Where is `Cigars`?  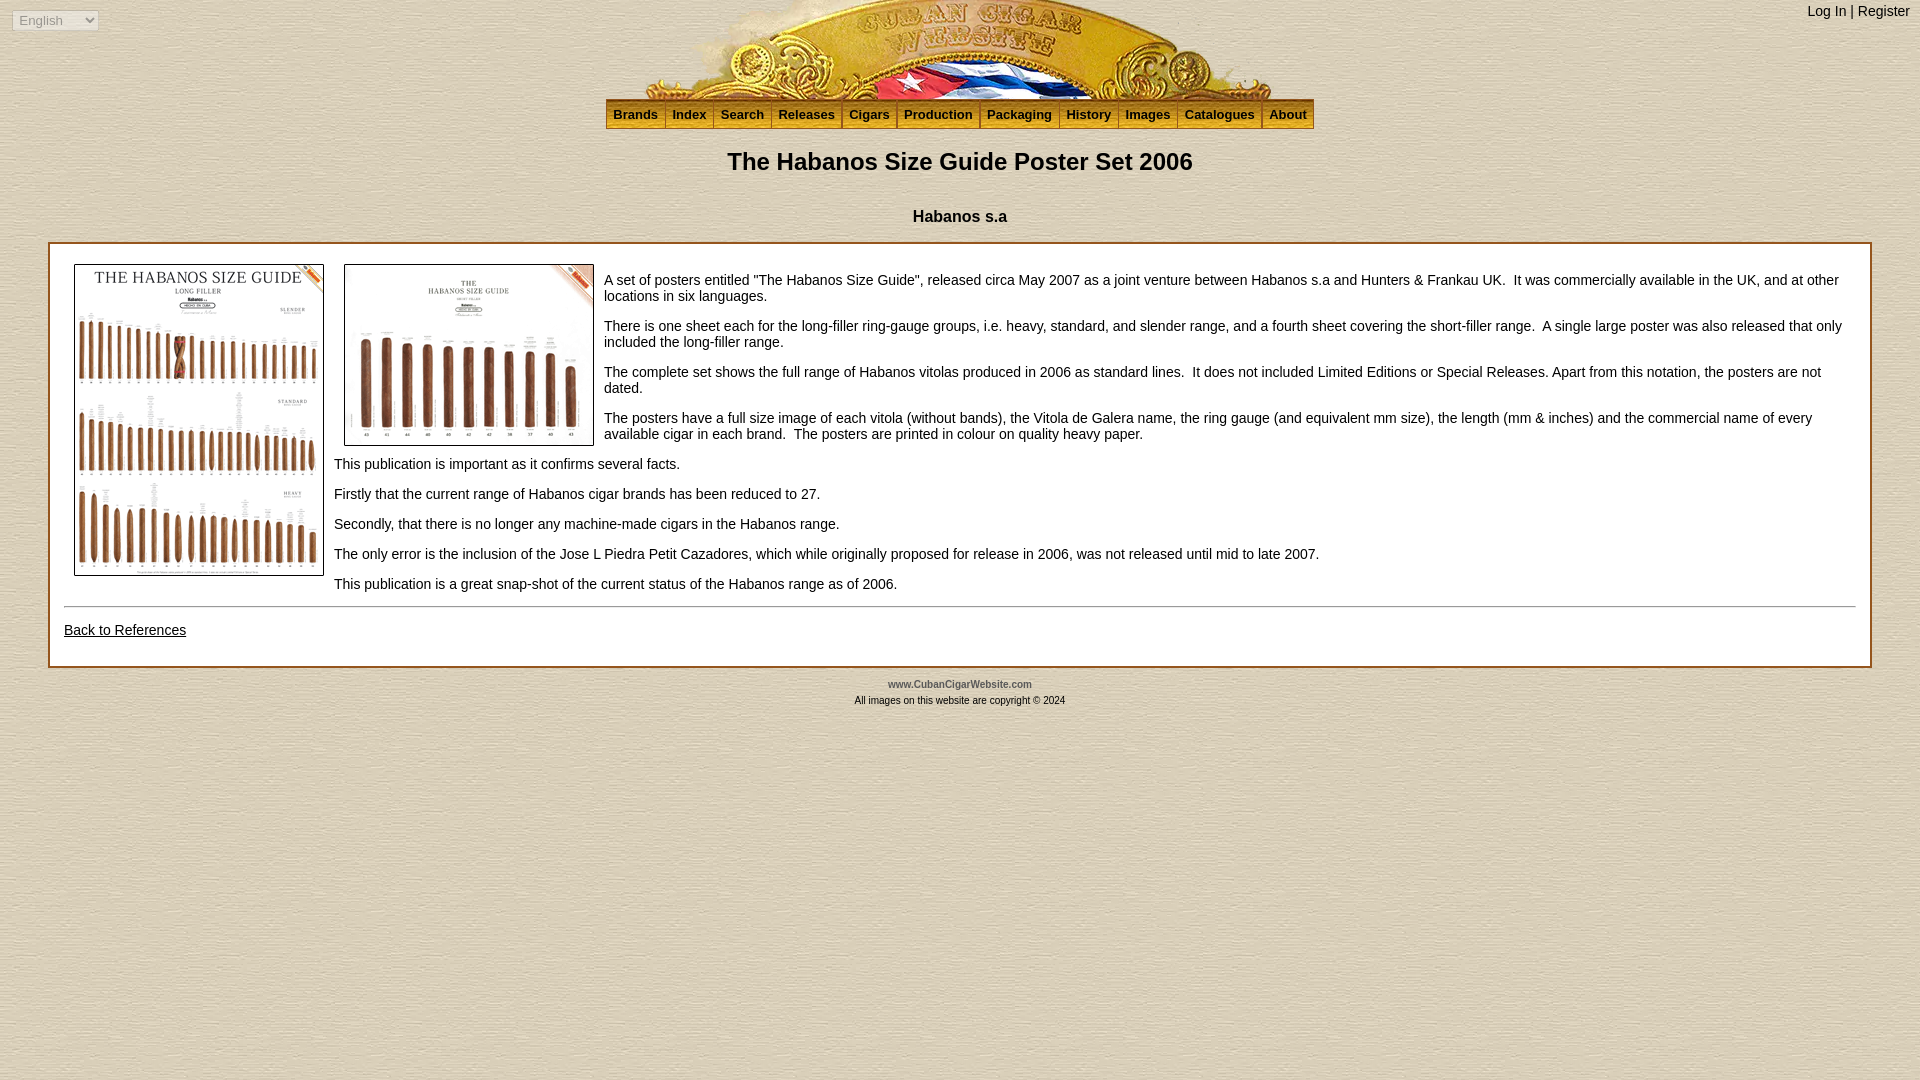 Cigars is located at coordinates (869, 114).